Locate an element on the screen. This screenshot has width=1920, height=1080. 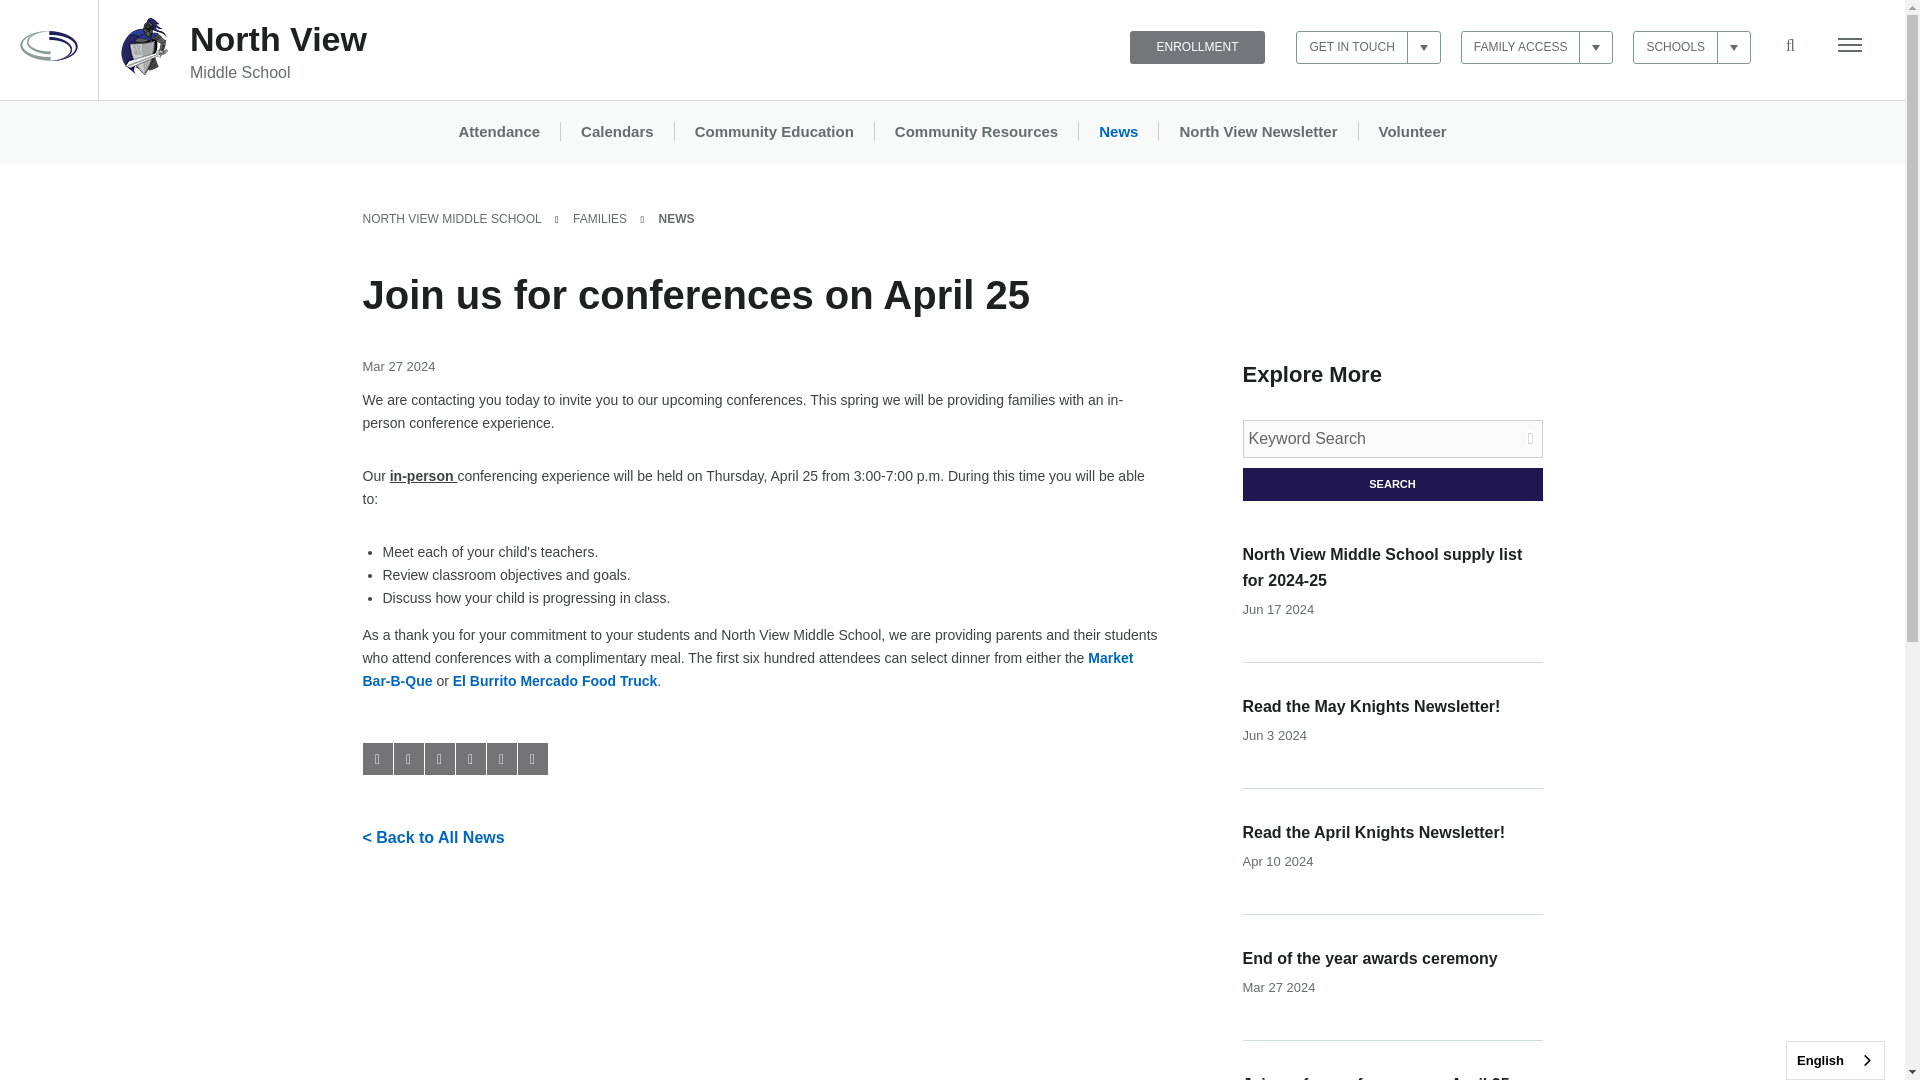
Volunteer is located at coordinates (1411, 132).